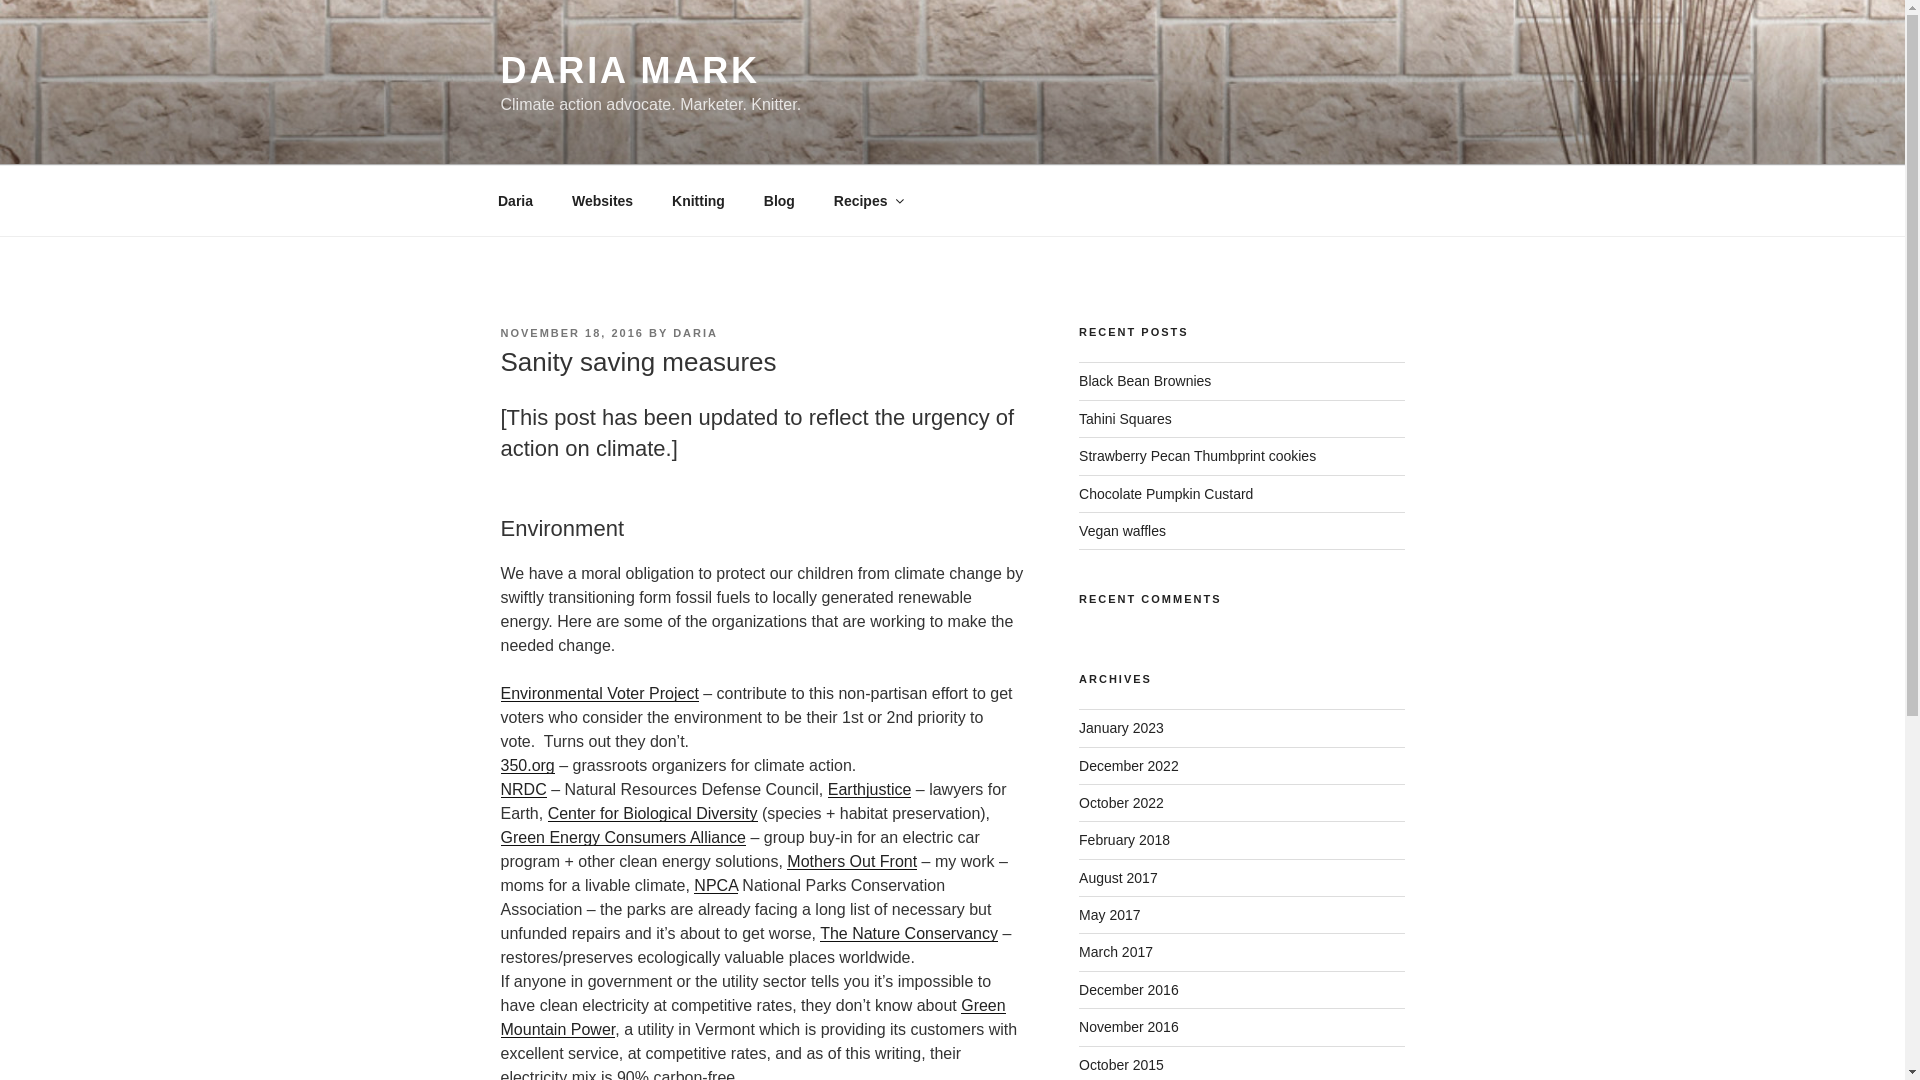 This screenshot has width=1920, height=1080. What do you see at coordinates (1122, 530) in the screenshot?
I see `Vegan waffles` at bounding box center [1122, 530].